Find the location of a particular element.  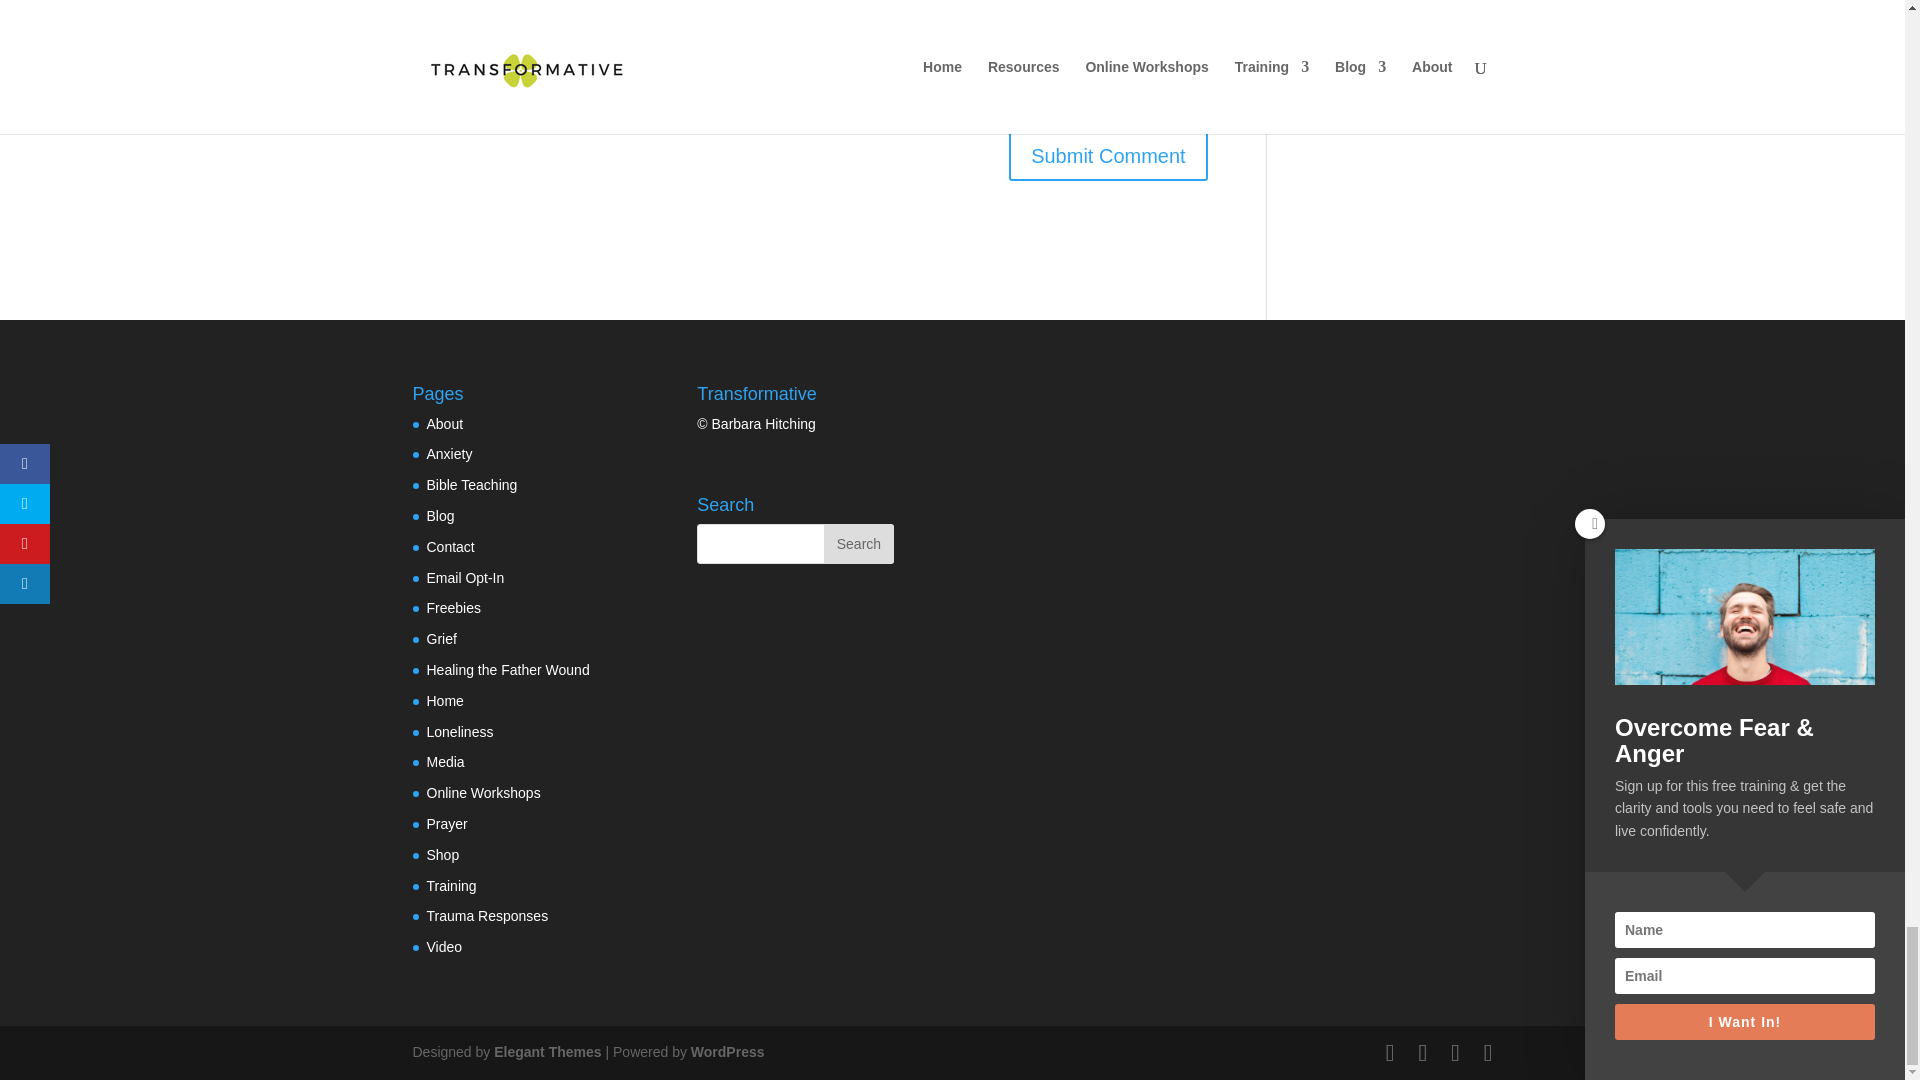

Search is located at coordinates (858, 543).